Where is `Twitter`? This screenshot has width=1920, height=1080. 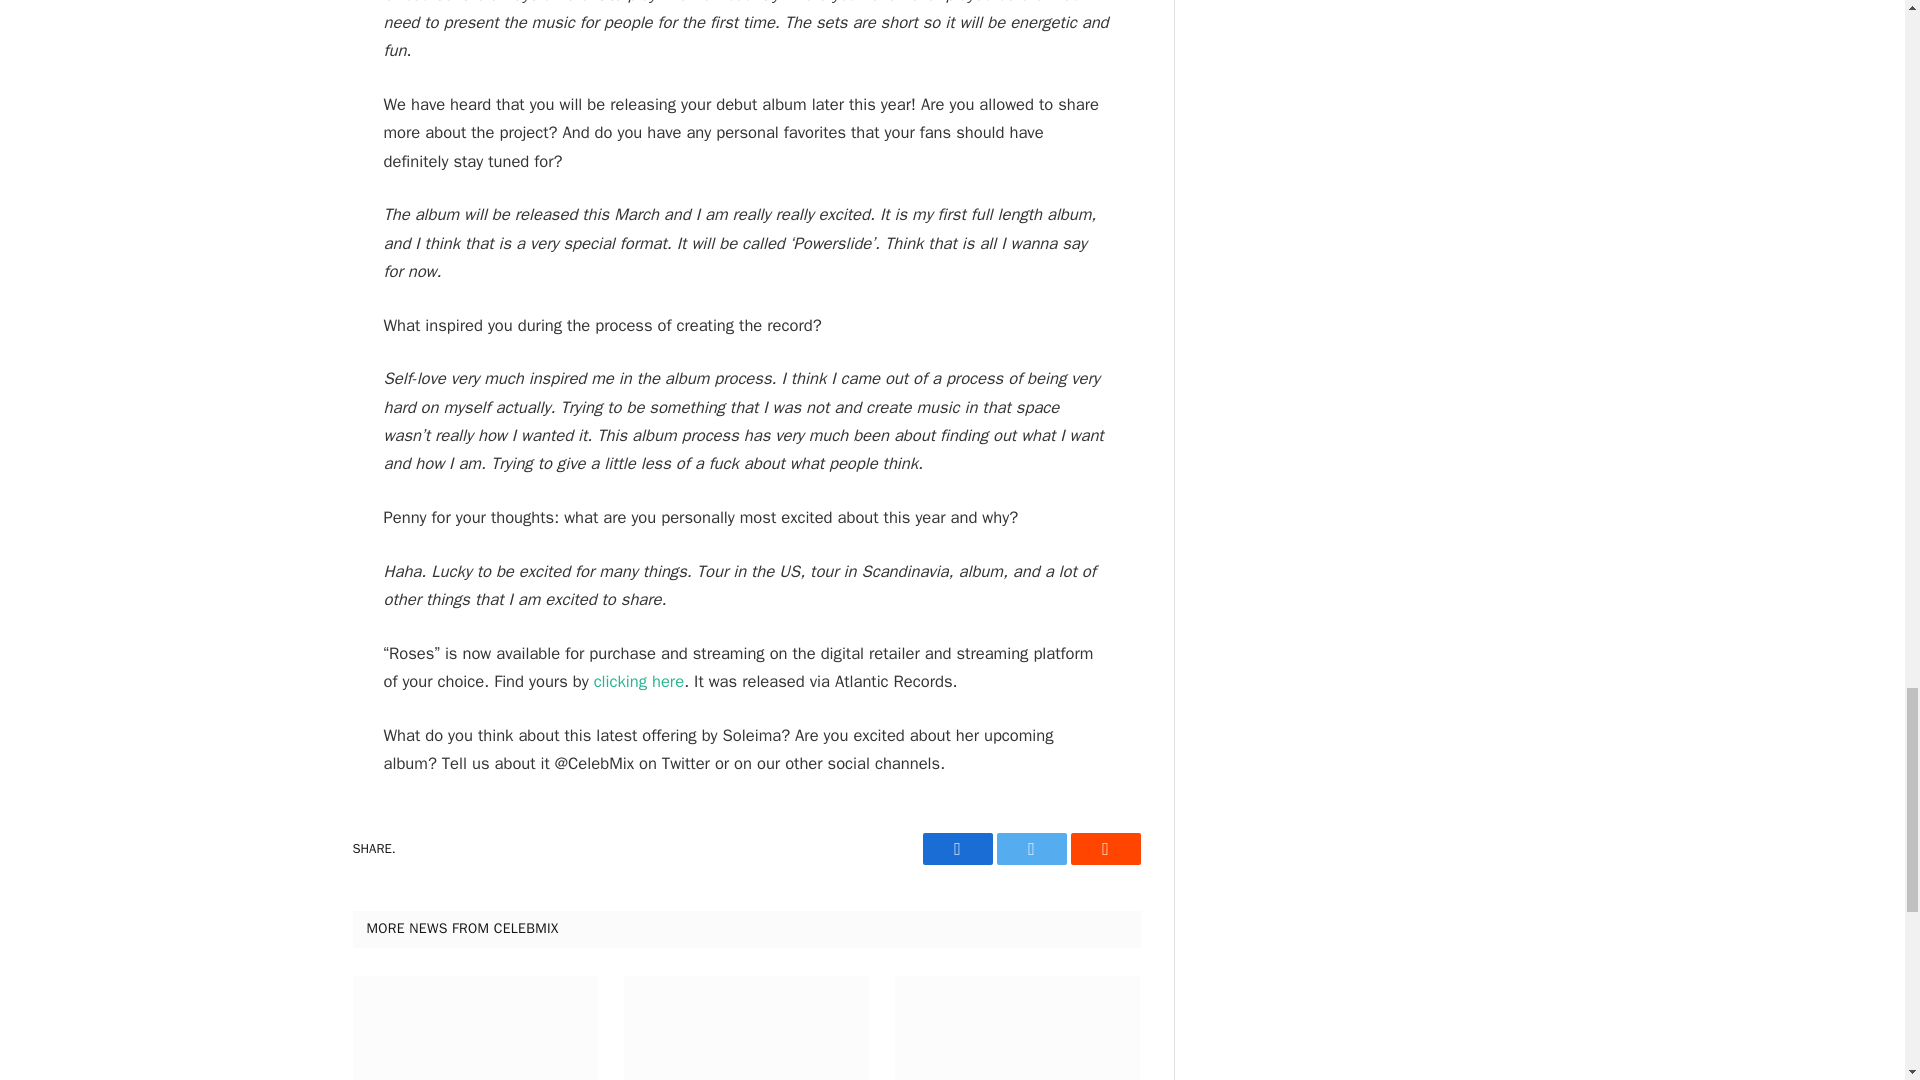 Twitter is located at coordinates (1030, 848).